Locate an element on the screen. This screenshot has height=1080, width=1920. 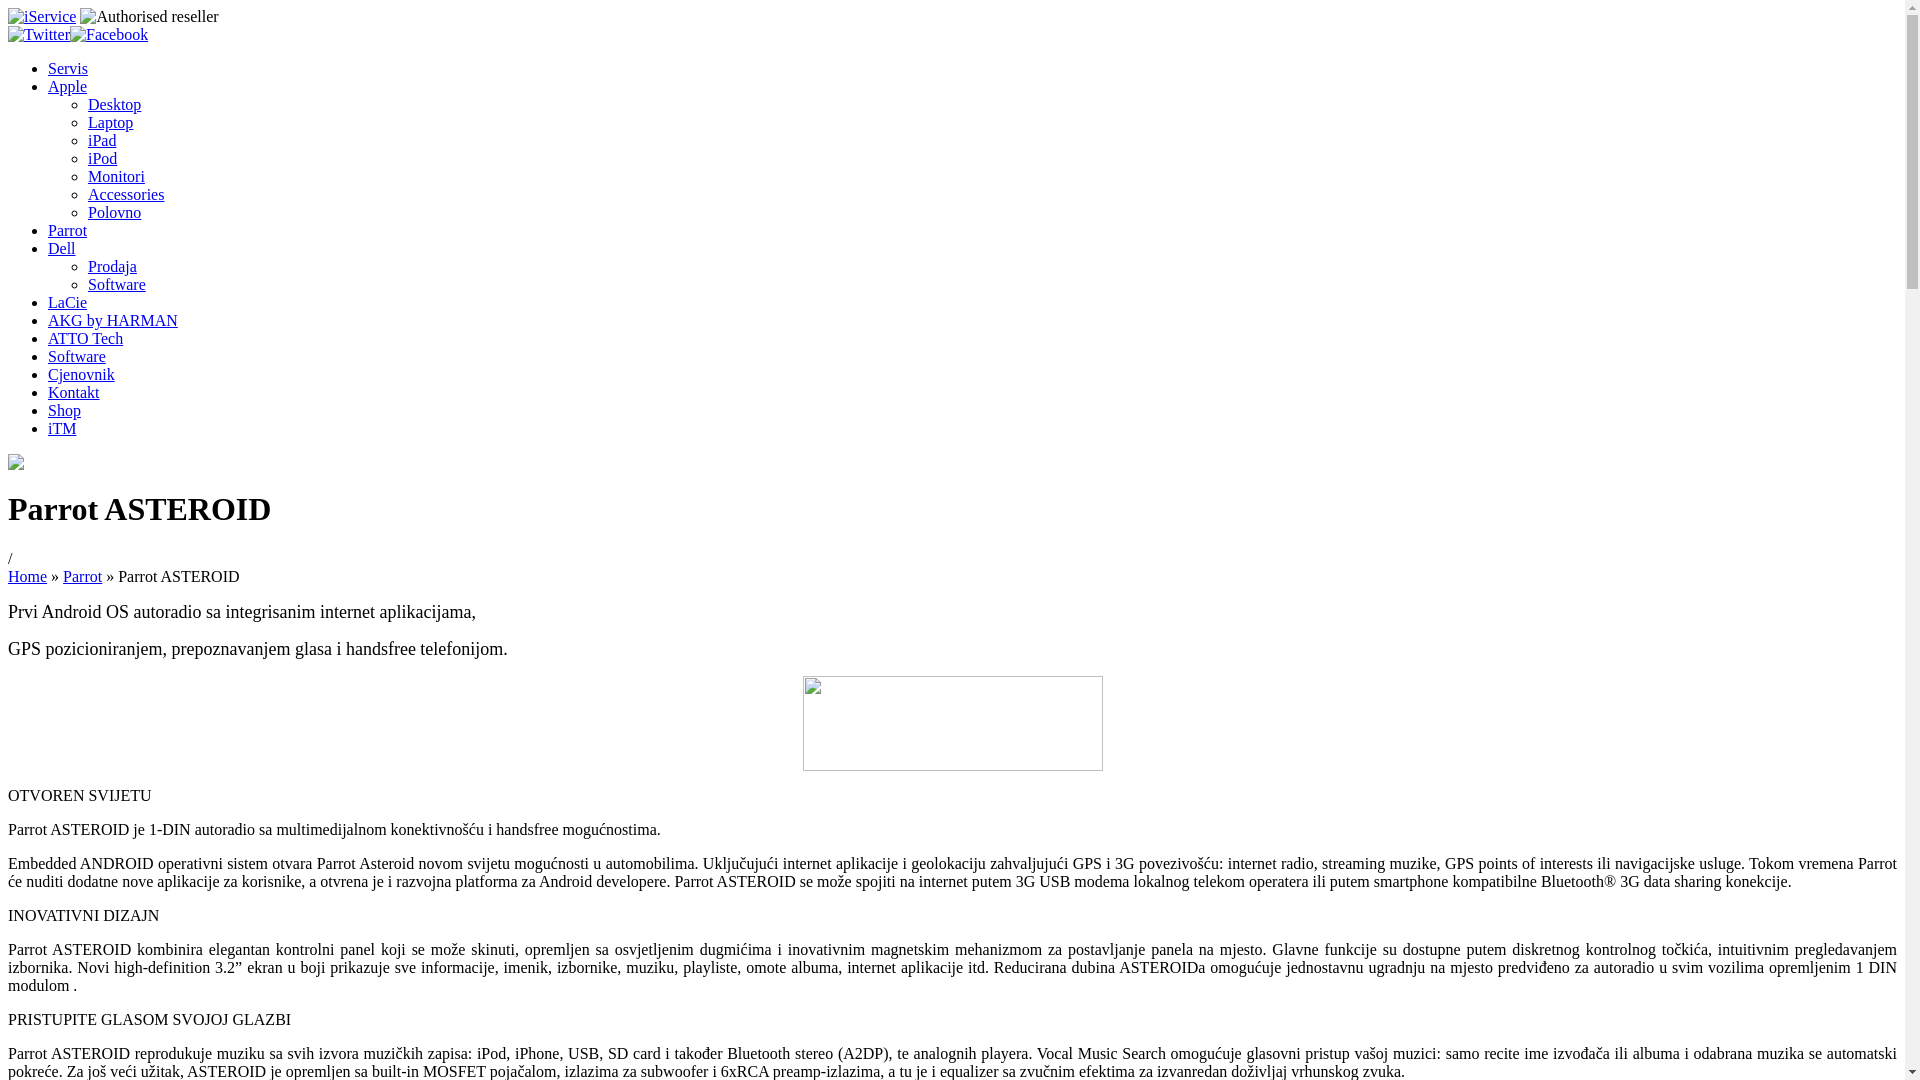
Software is located at coordinates (77, 356).